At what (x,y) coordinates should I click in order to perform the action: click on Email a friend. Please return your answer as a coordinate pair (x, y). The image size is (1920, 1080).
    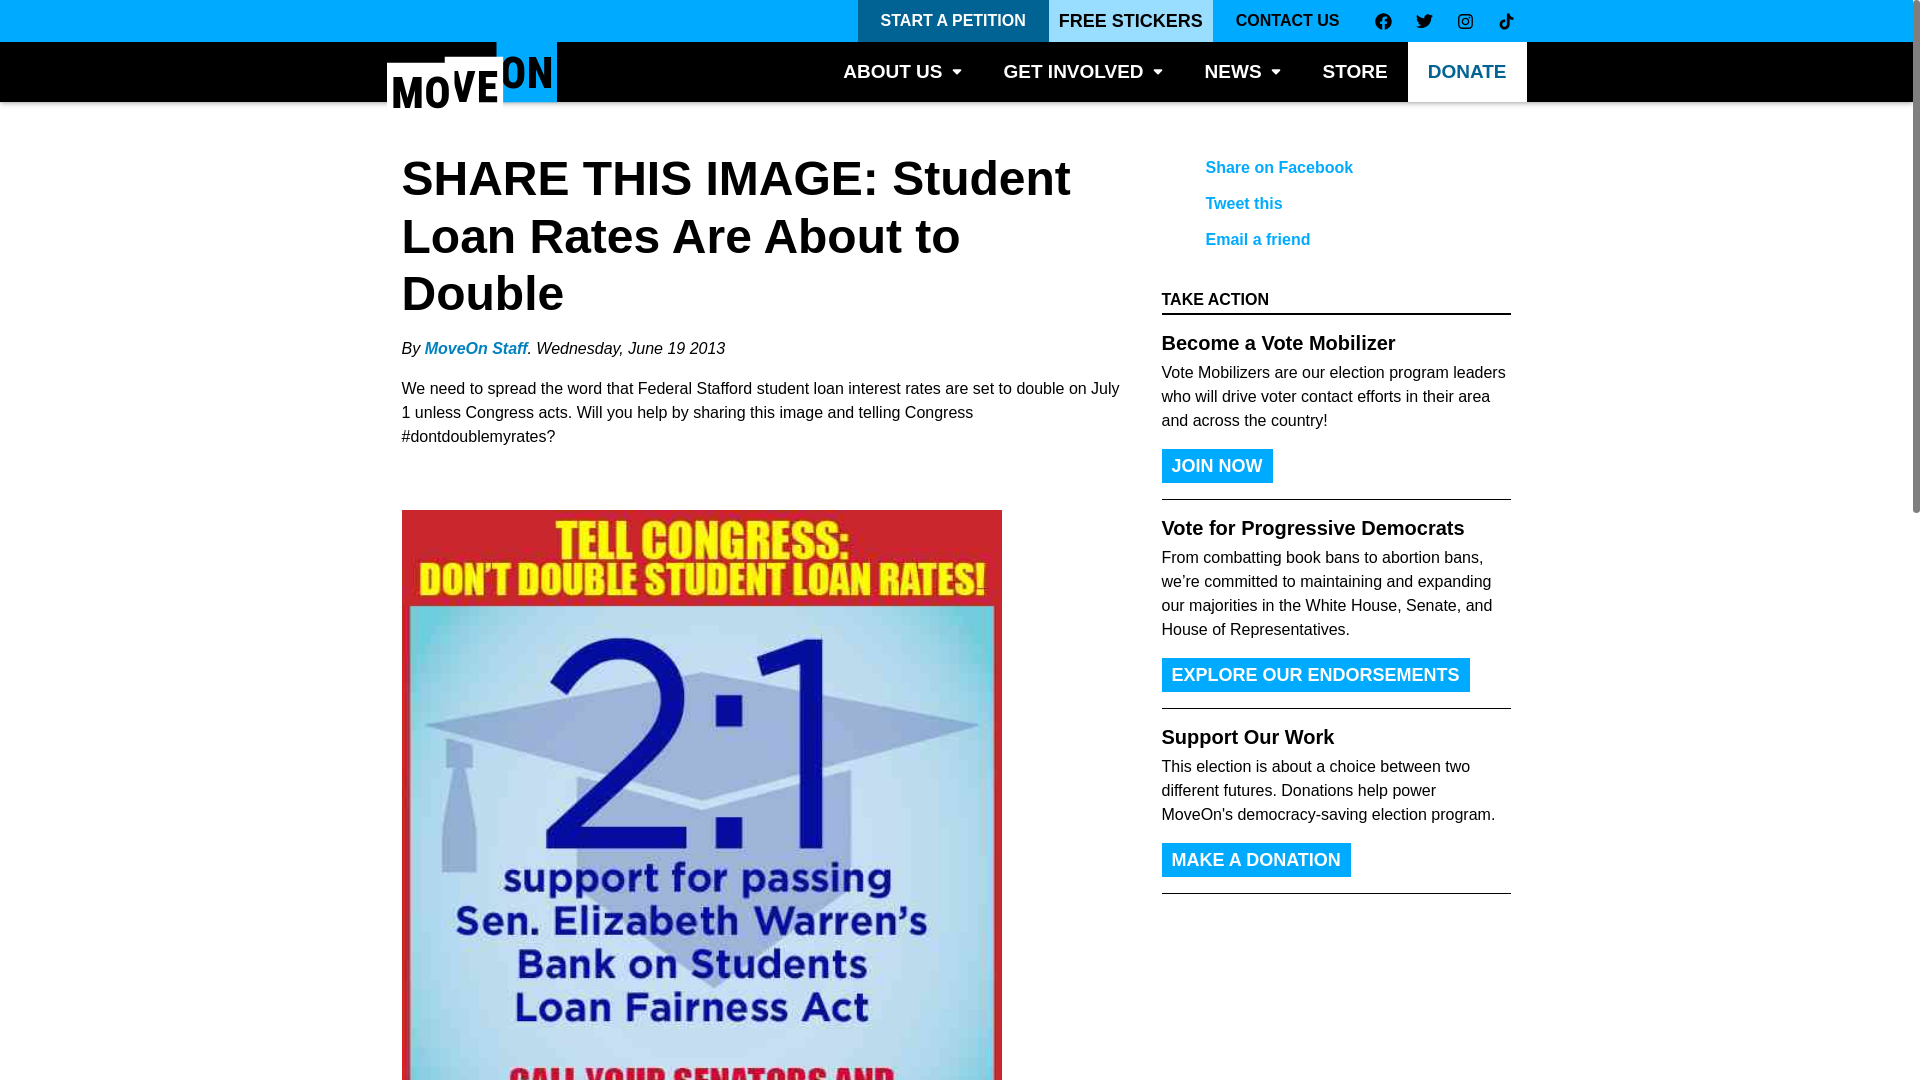
    Looking at the image, I should click on (1320, 240).